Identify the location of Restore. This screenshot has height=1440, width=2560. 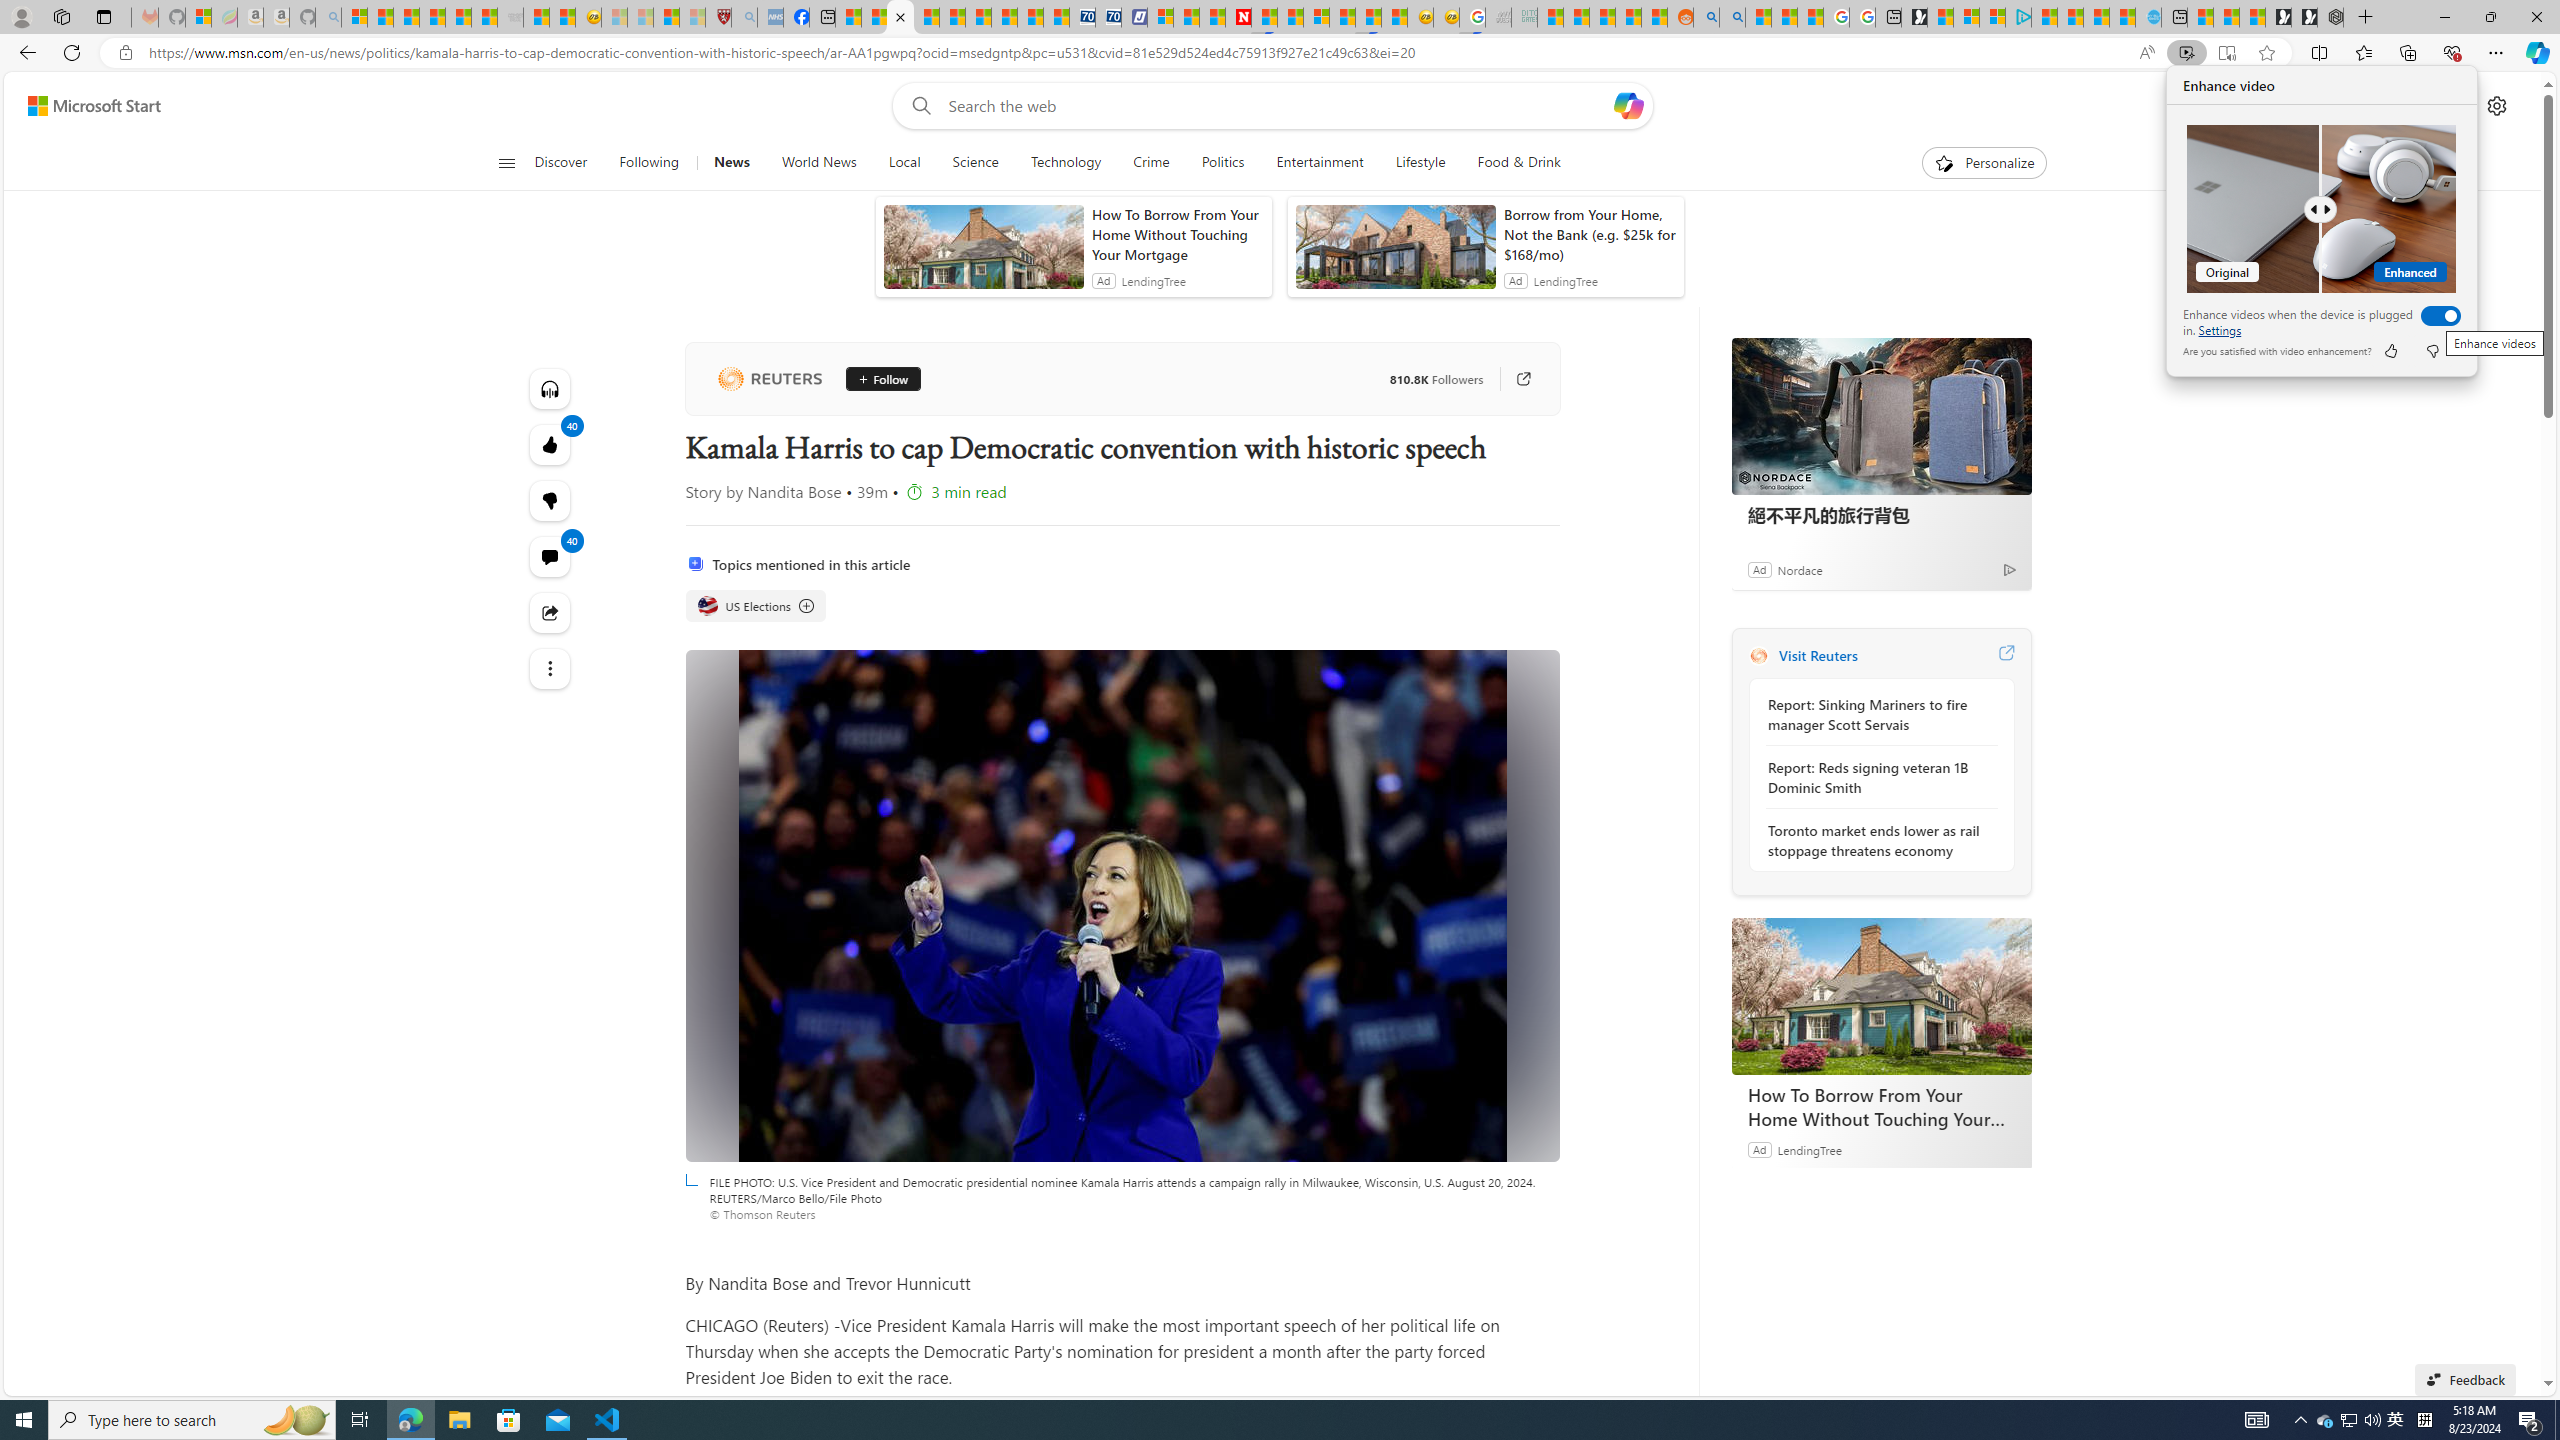
(2490, 17).